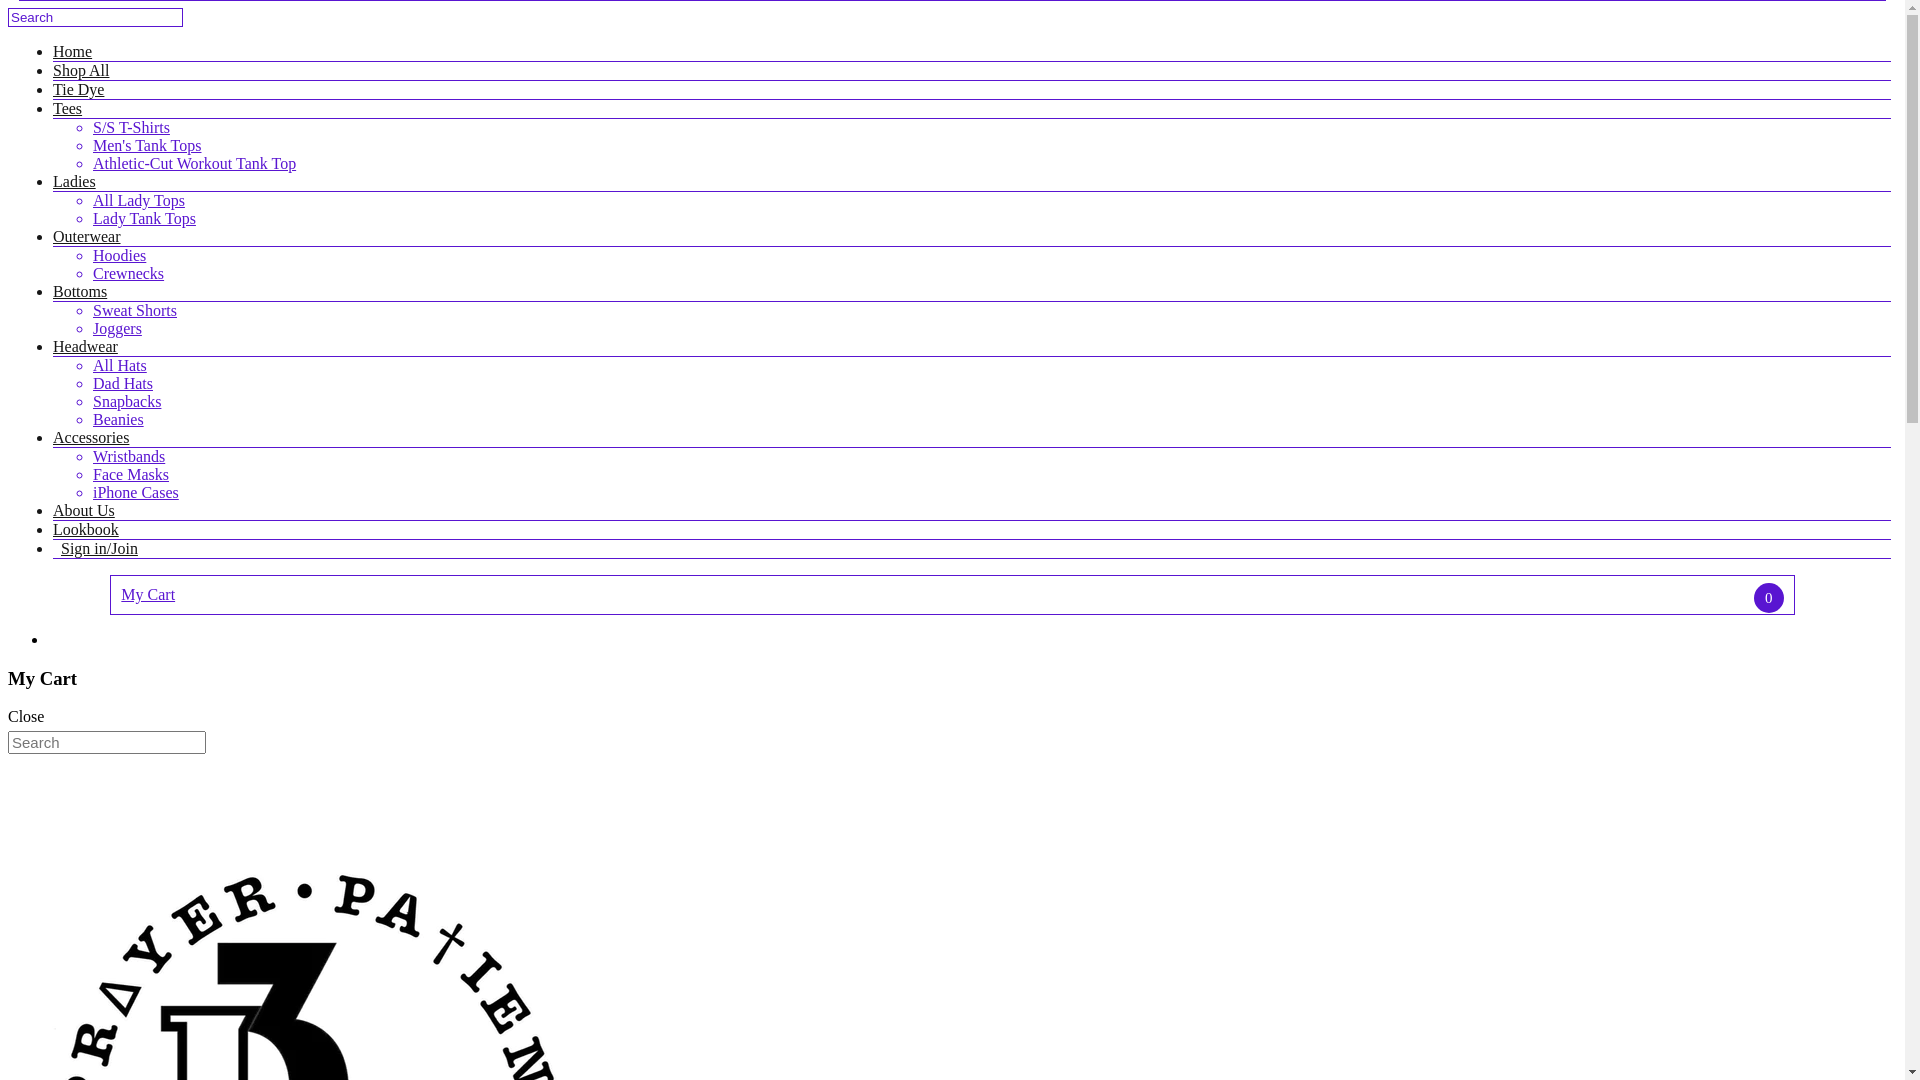 This screenshot has width=1920, height=1080. I want to click on Crewnecks, so click(128, 274).